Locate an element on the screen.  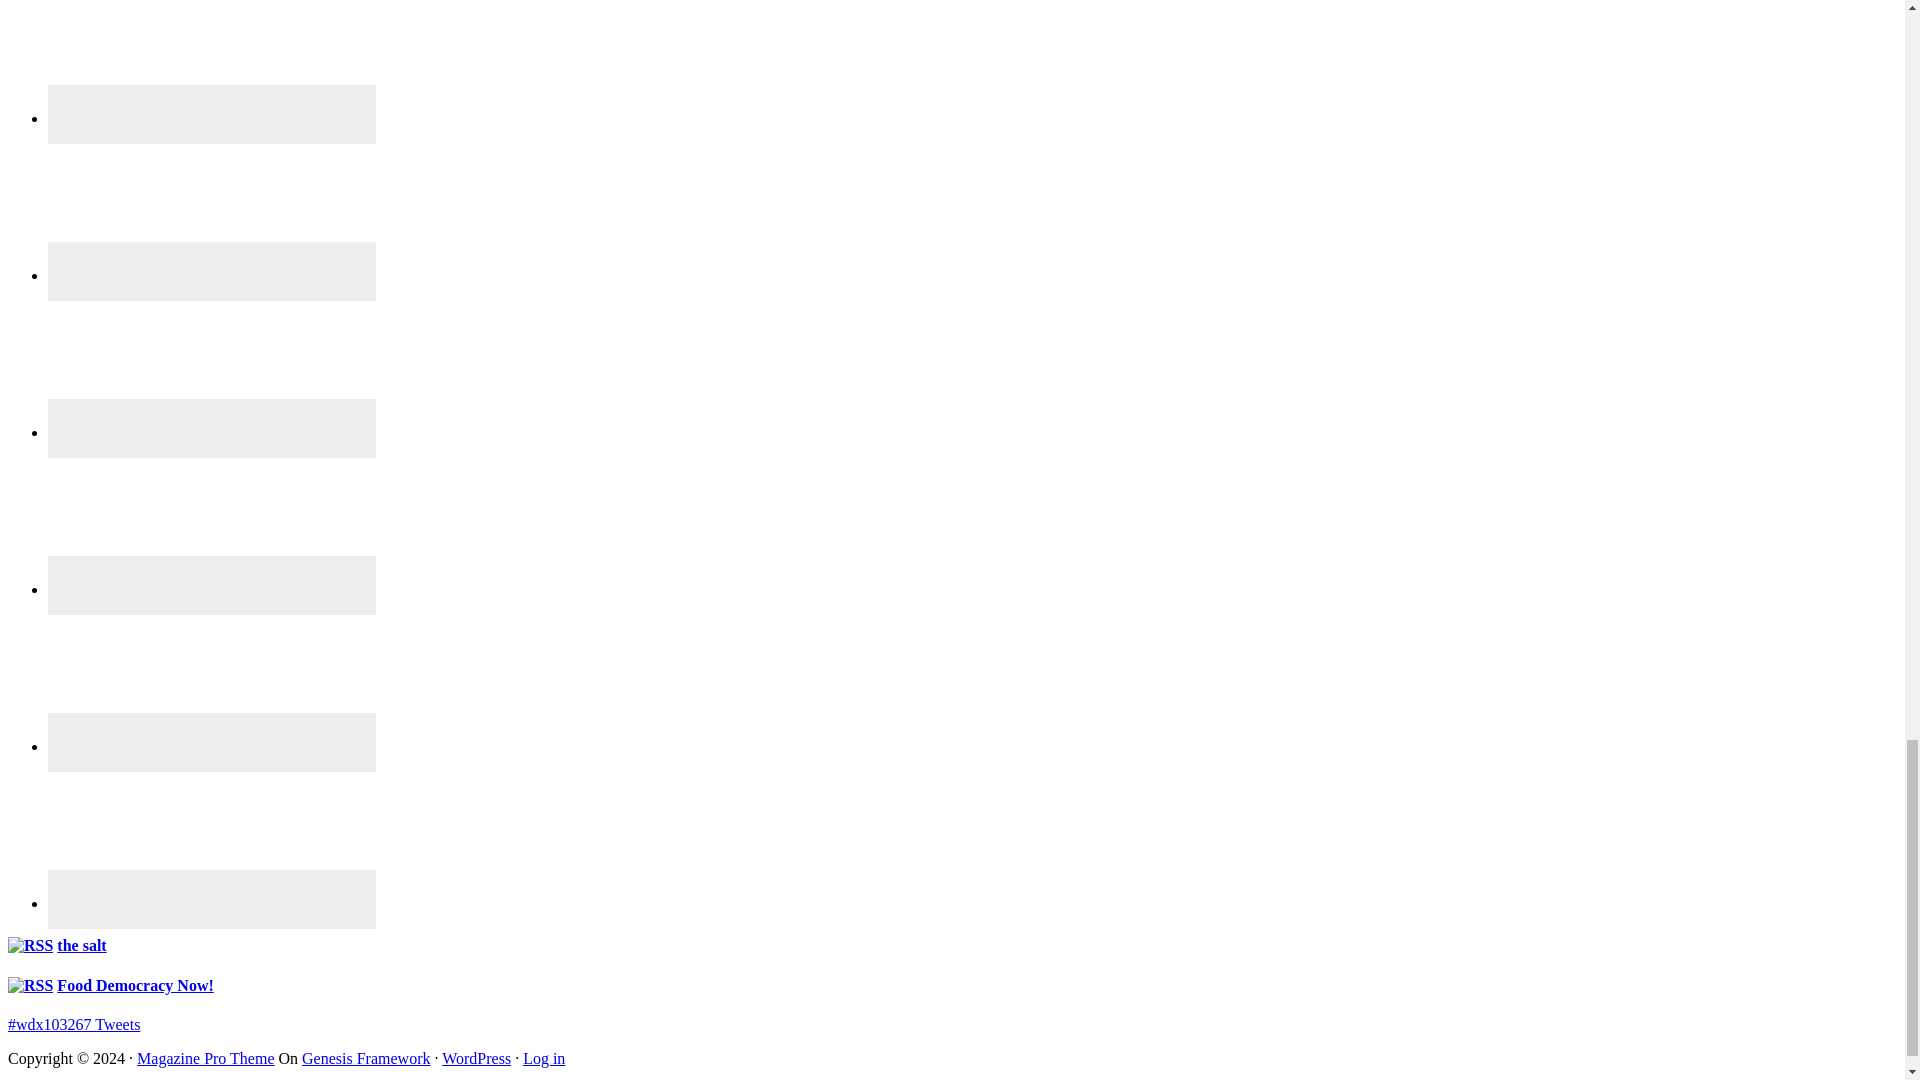
RSS is located at coordinates (212, 585).